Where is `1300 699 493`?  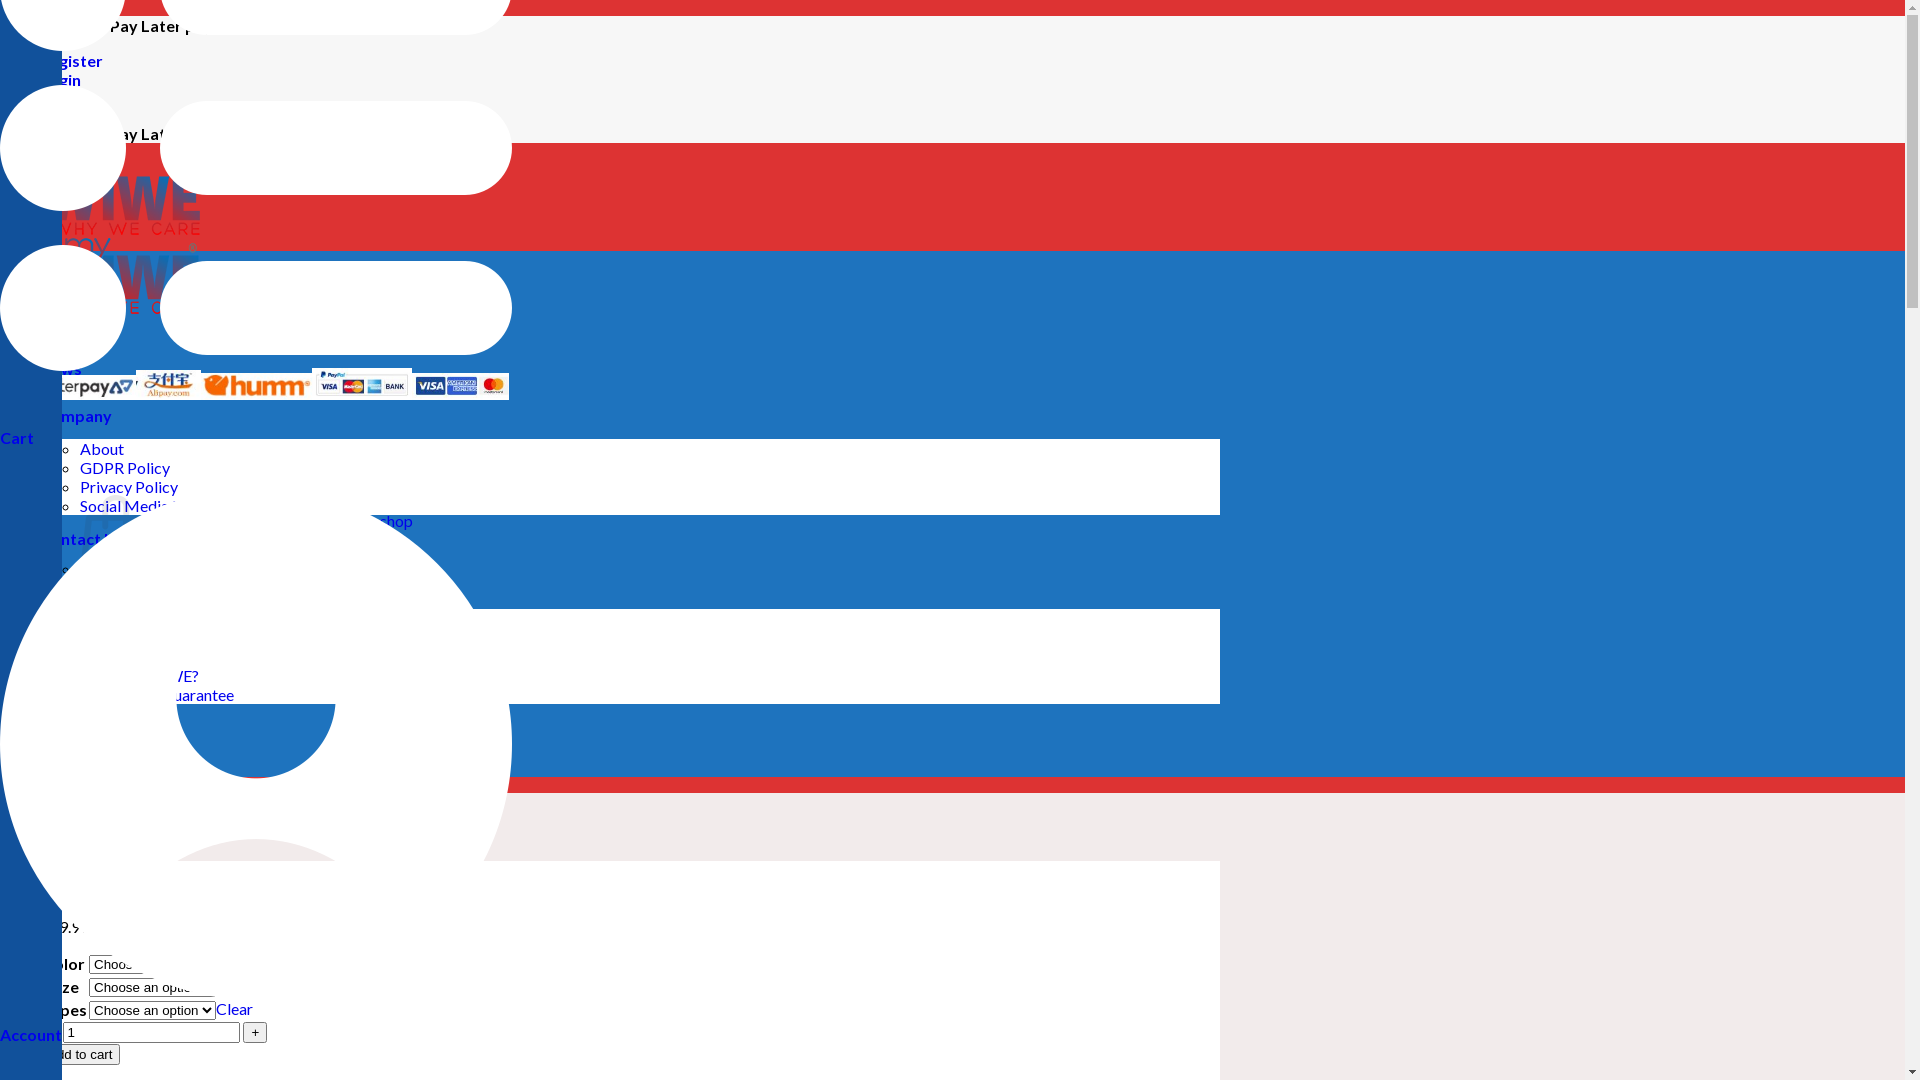 1300 699 493 is located at coordinates (128, 730).